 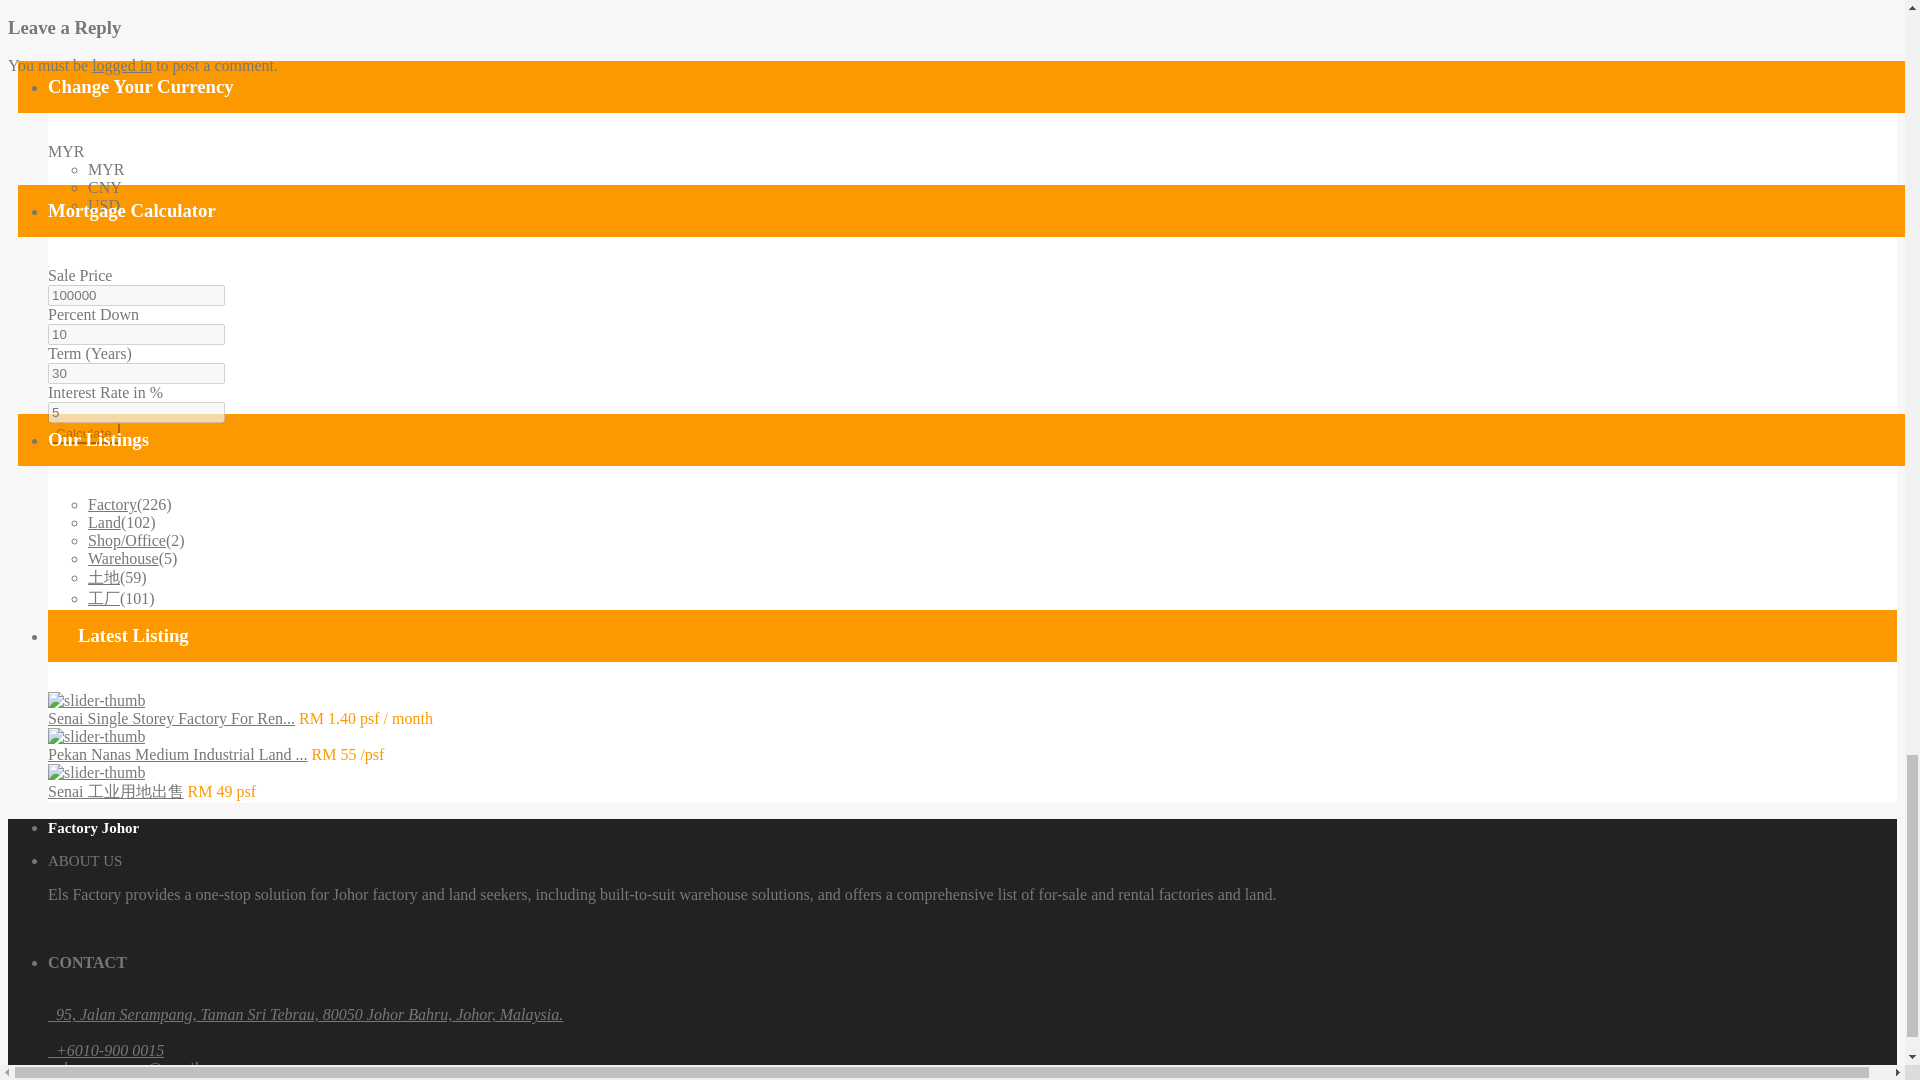 I want to click on 100000, so click(x=136, y=295).